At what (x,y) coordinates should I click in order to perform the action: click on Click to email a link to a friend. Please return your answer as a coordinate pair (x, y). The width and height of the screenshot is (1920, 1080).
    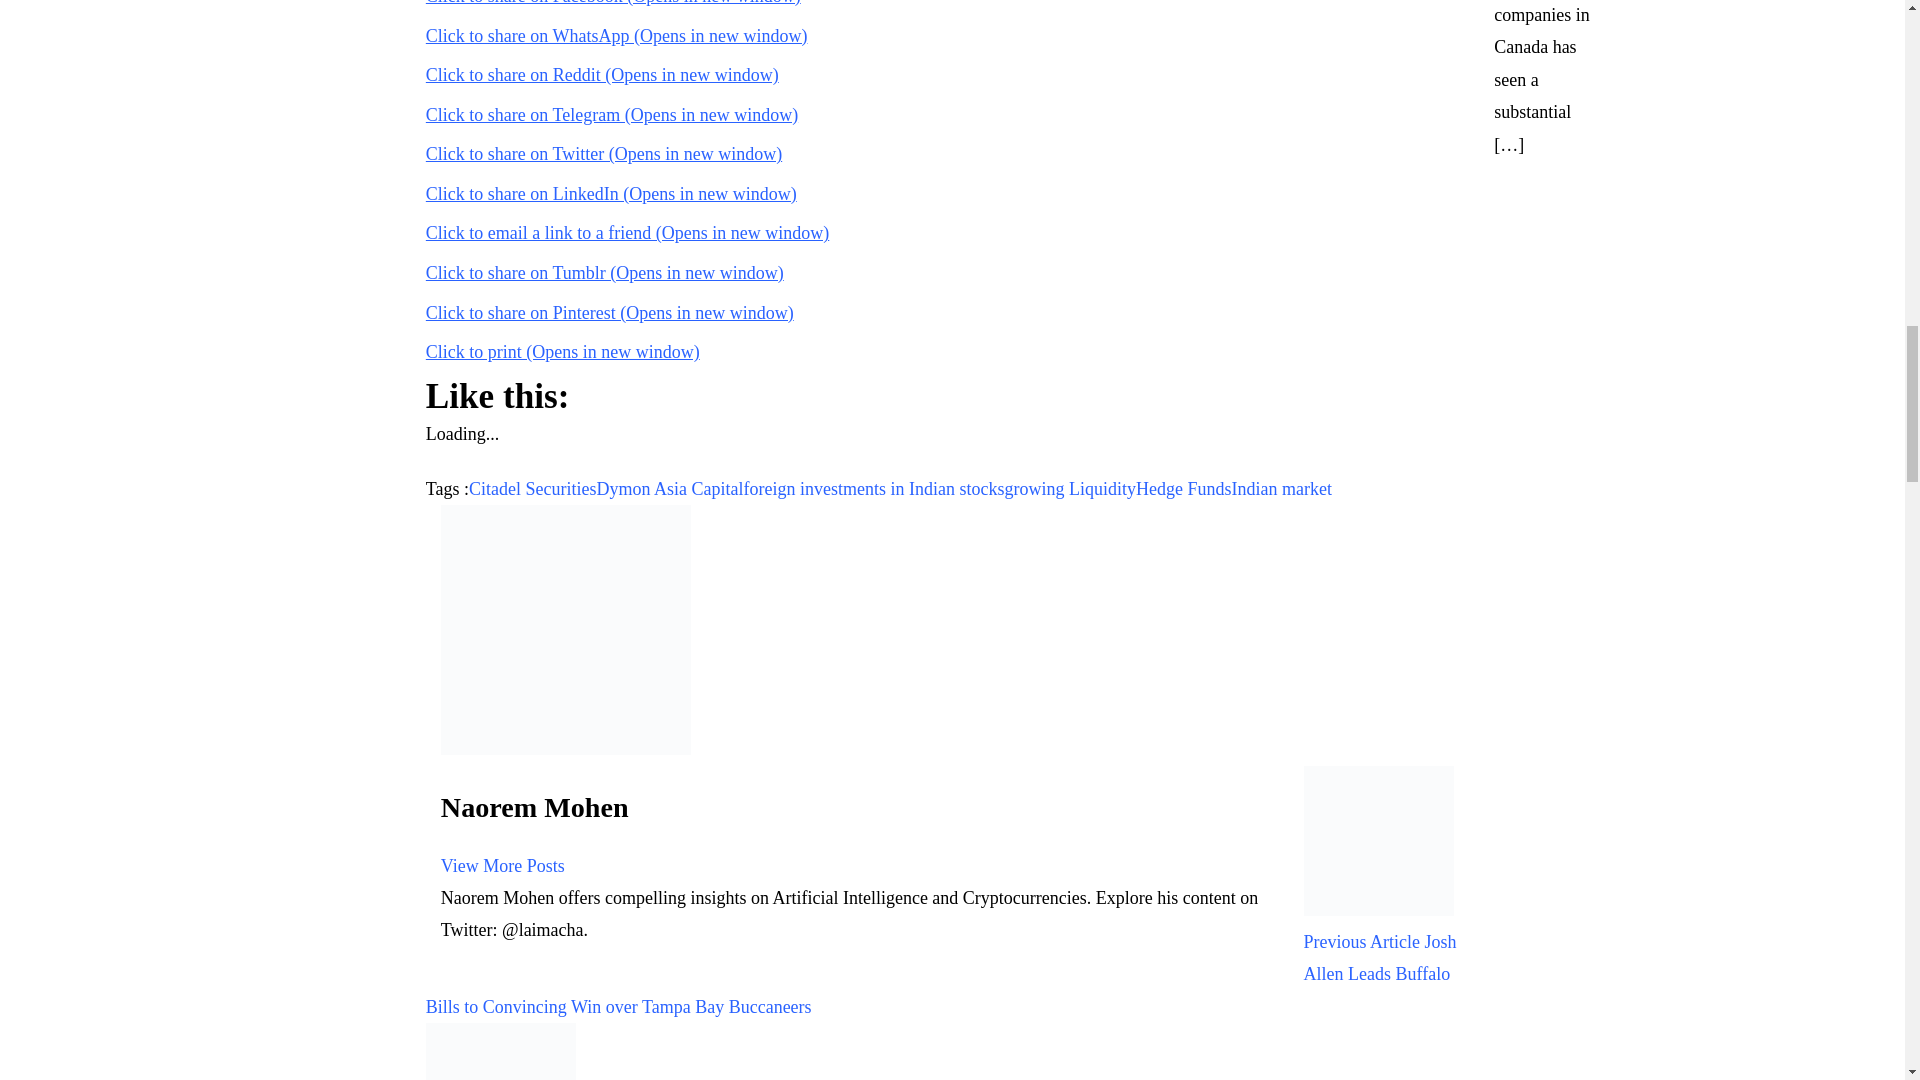
    Looking at the image, I should click on (628, 232).